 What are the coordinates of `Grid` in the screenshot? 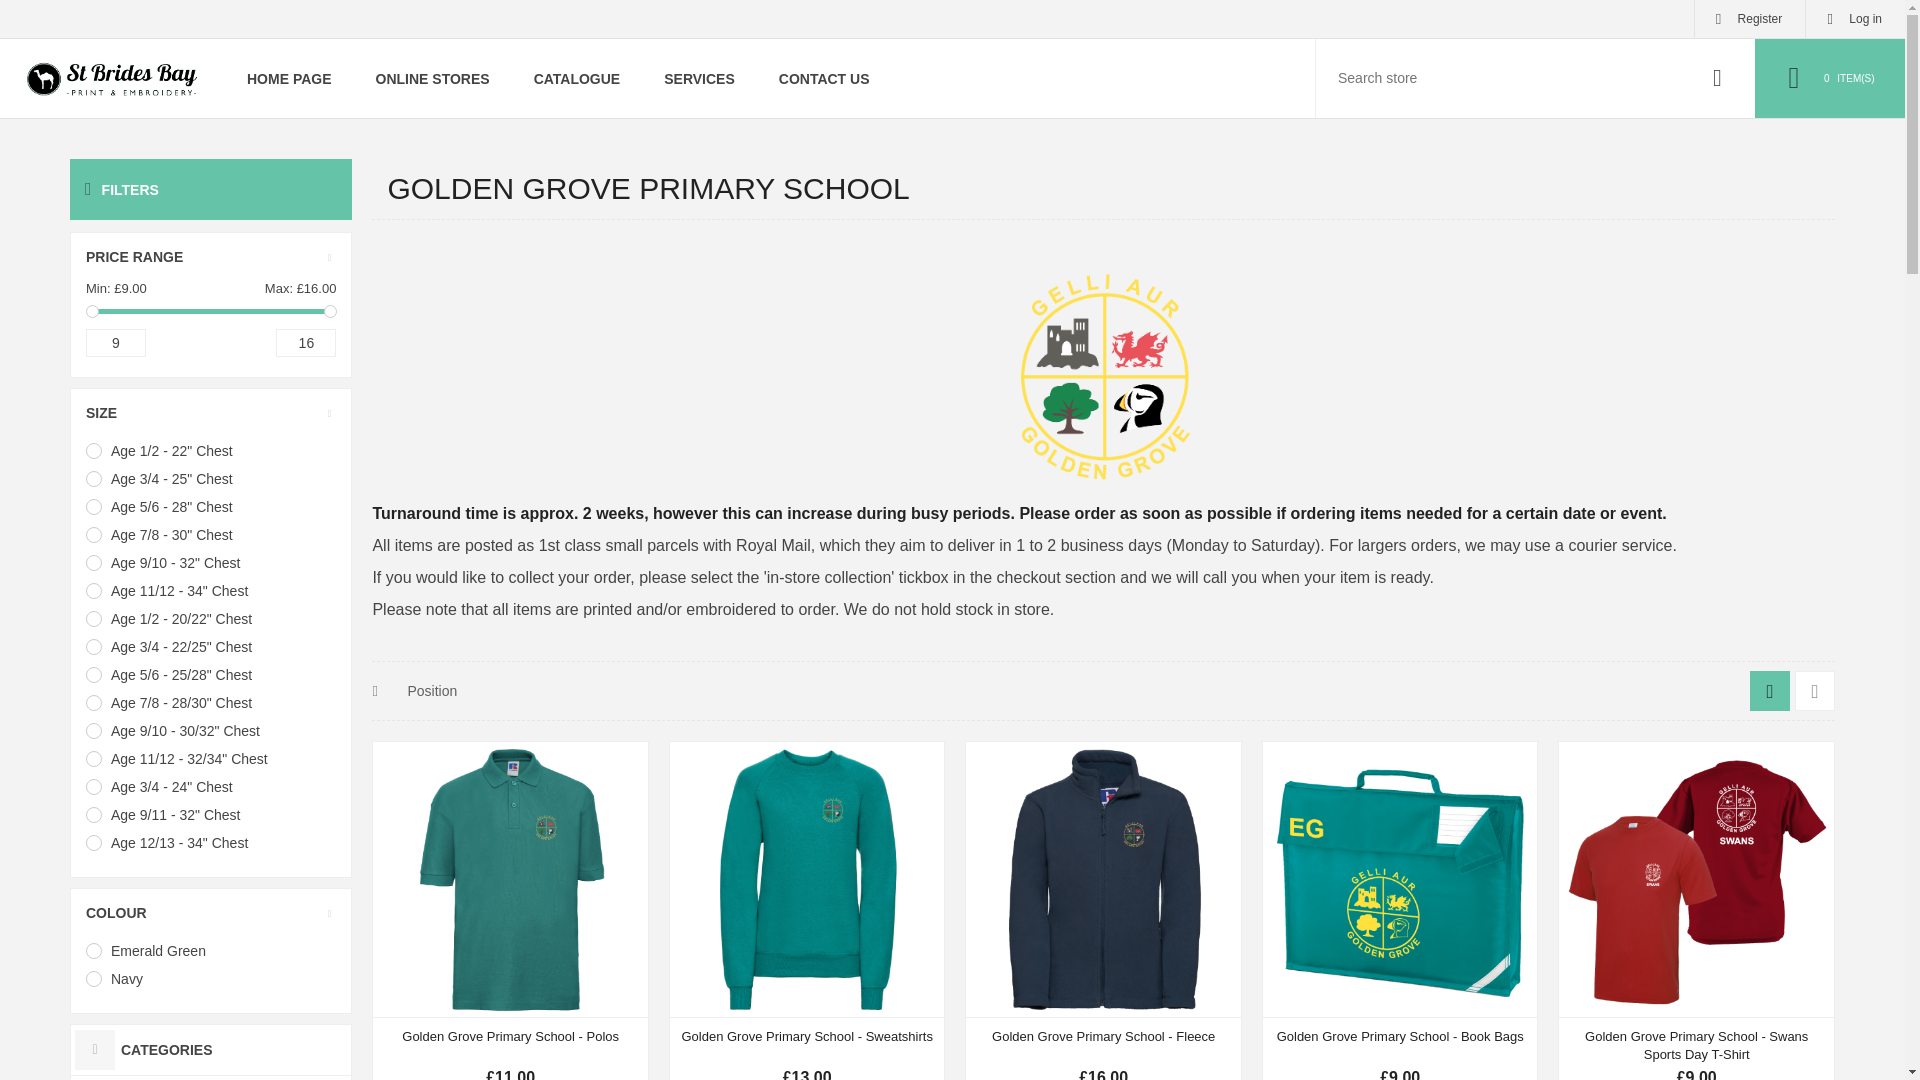 It's located at (1769, 690).